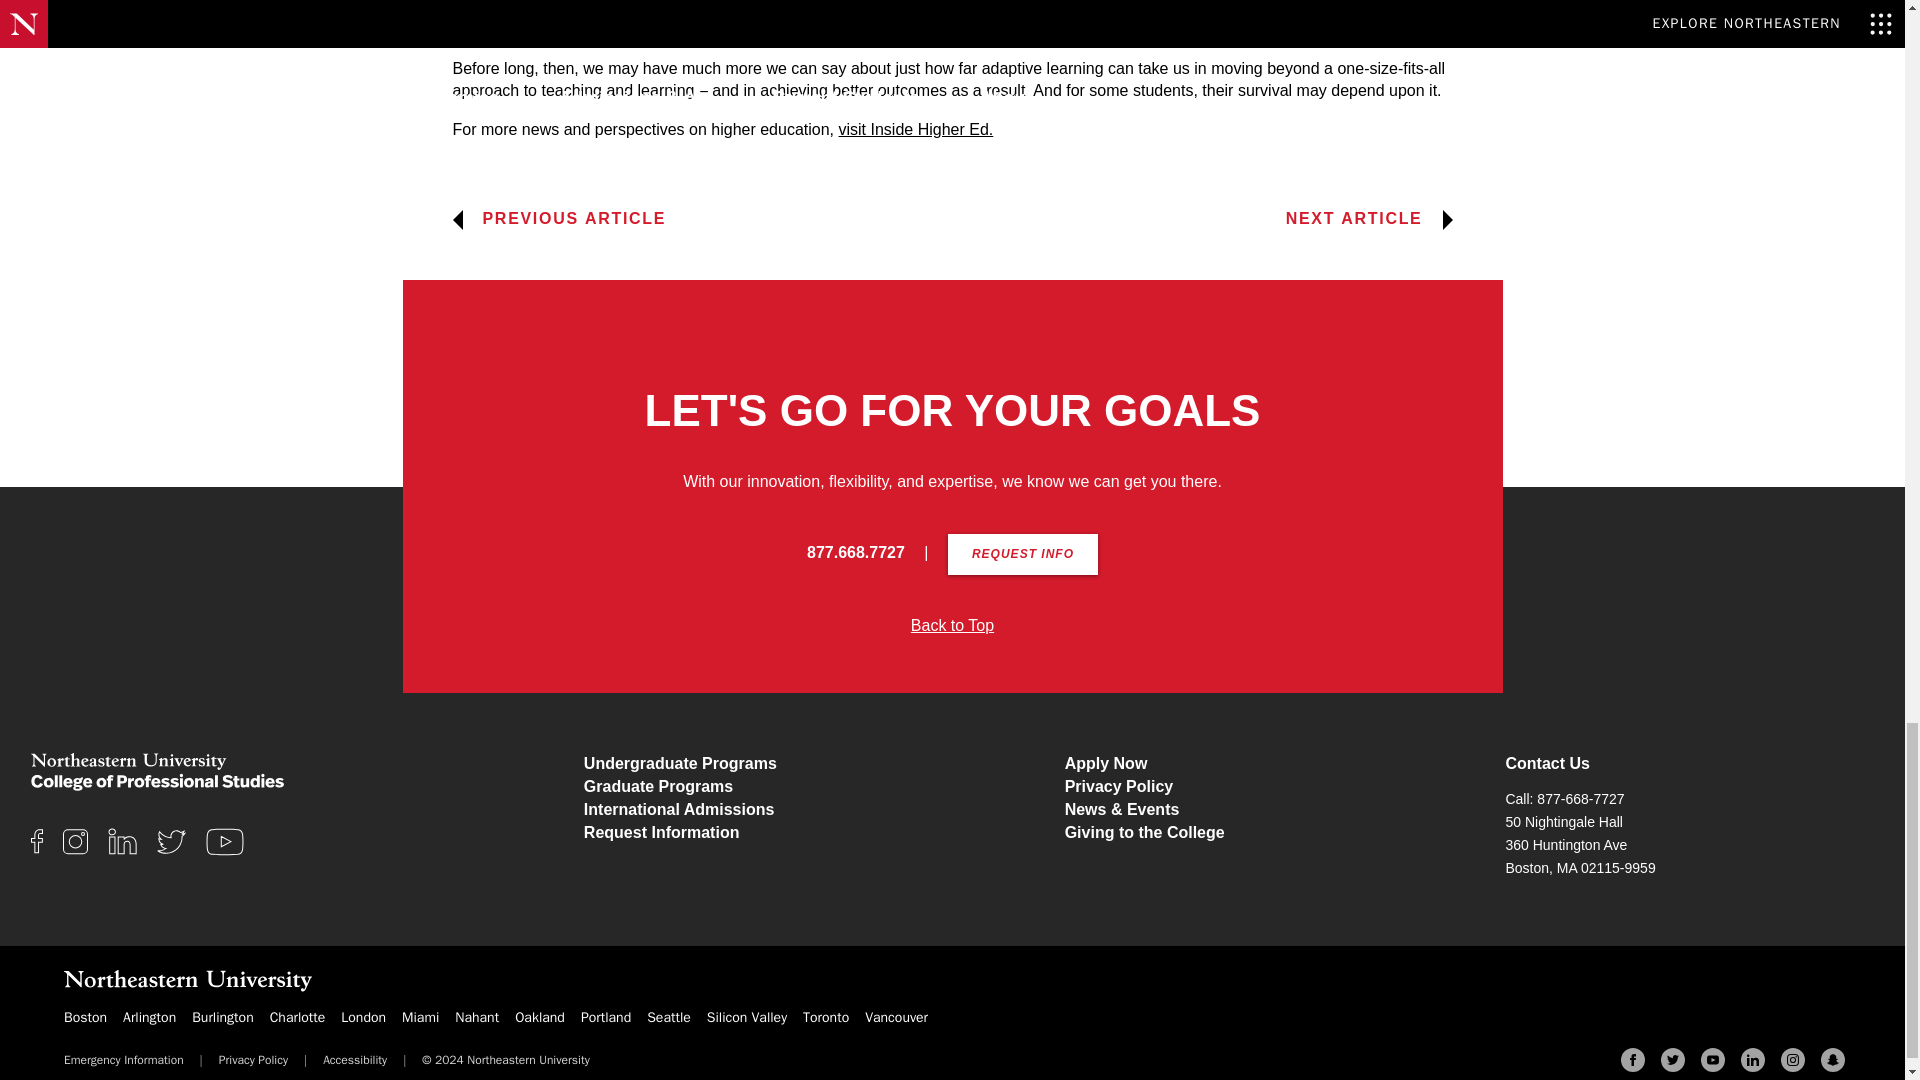 This screenshot has width=1920, height=1080. What do you see at coordinates (1832, 1060) in the screenshot?
I see `Snapchat` at bounding box center [1832, 1060].